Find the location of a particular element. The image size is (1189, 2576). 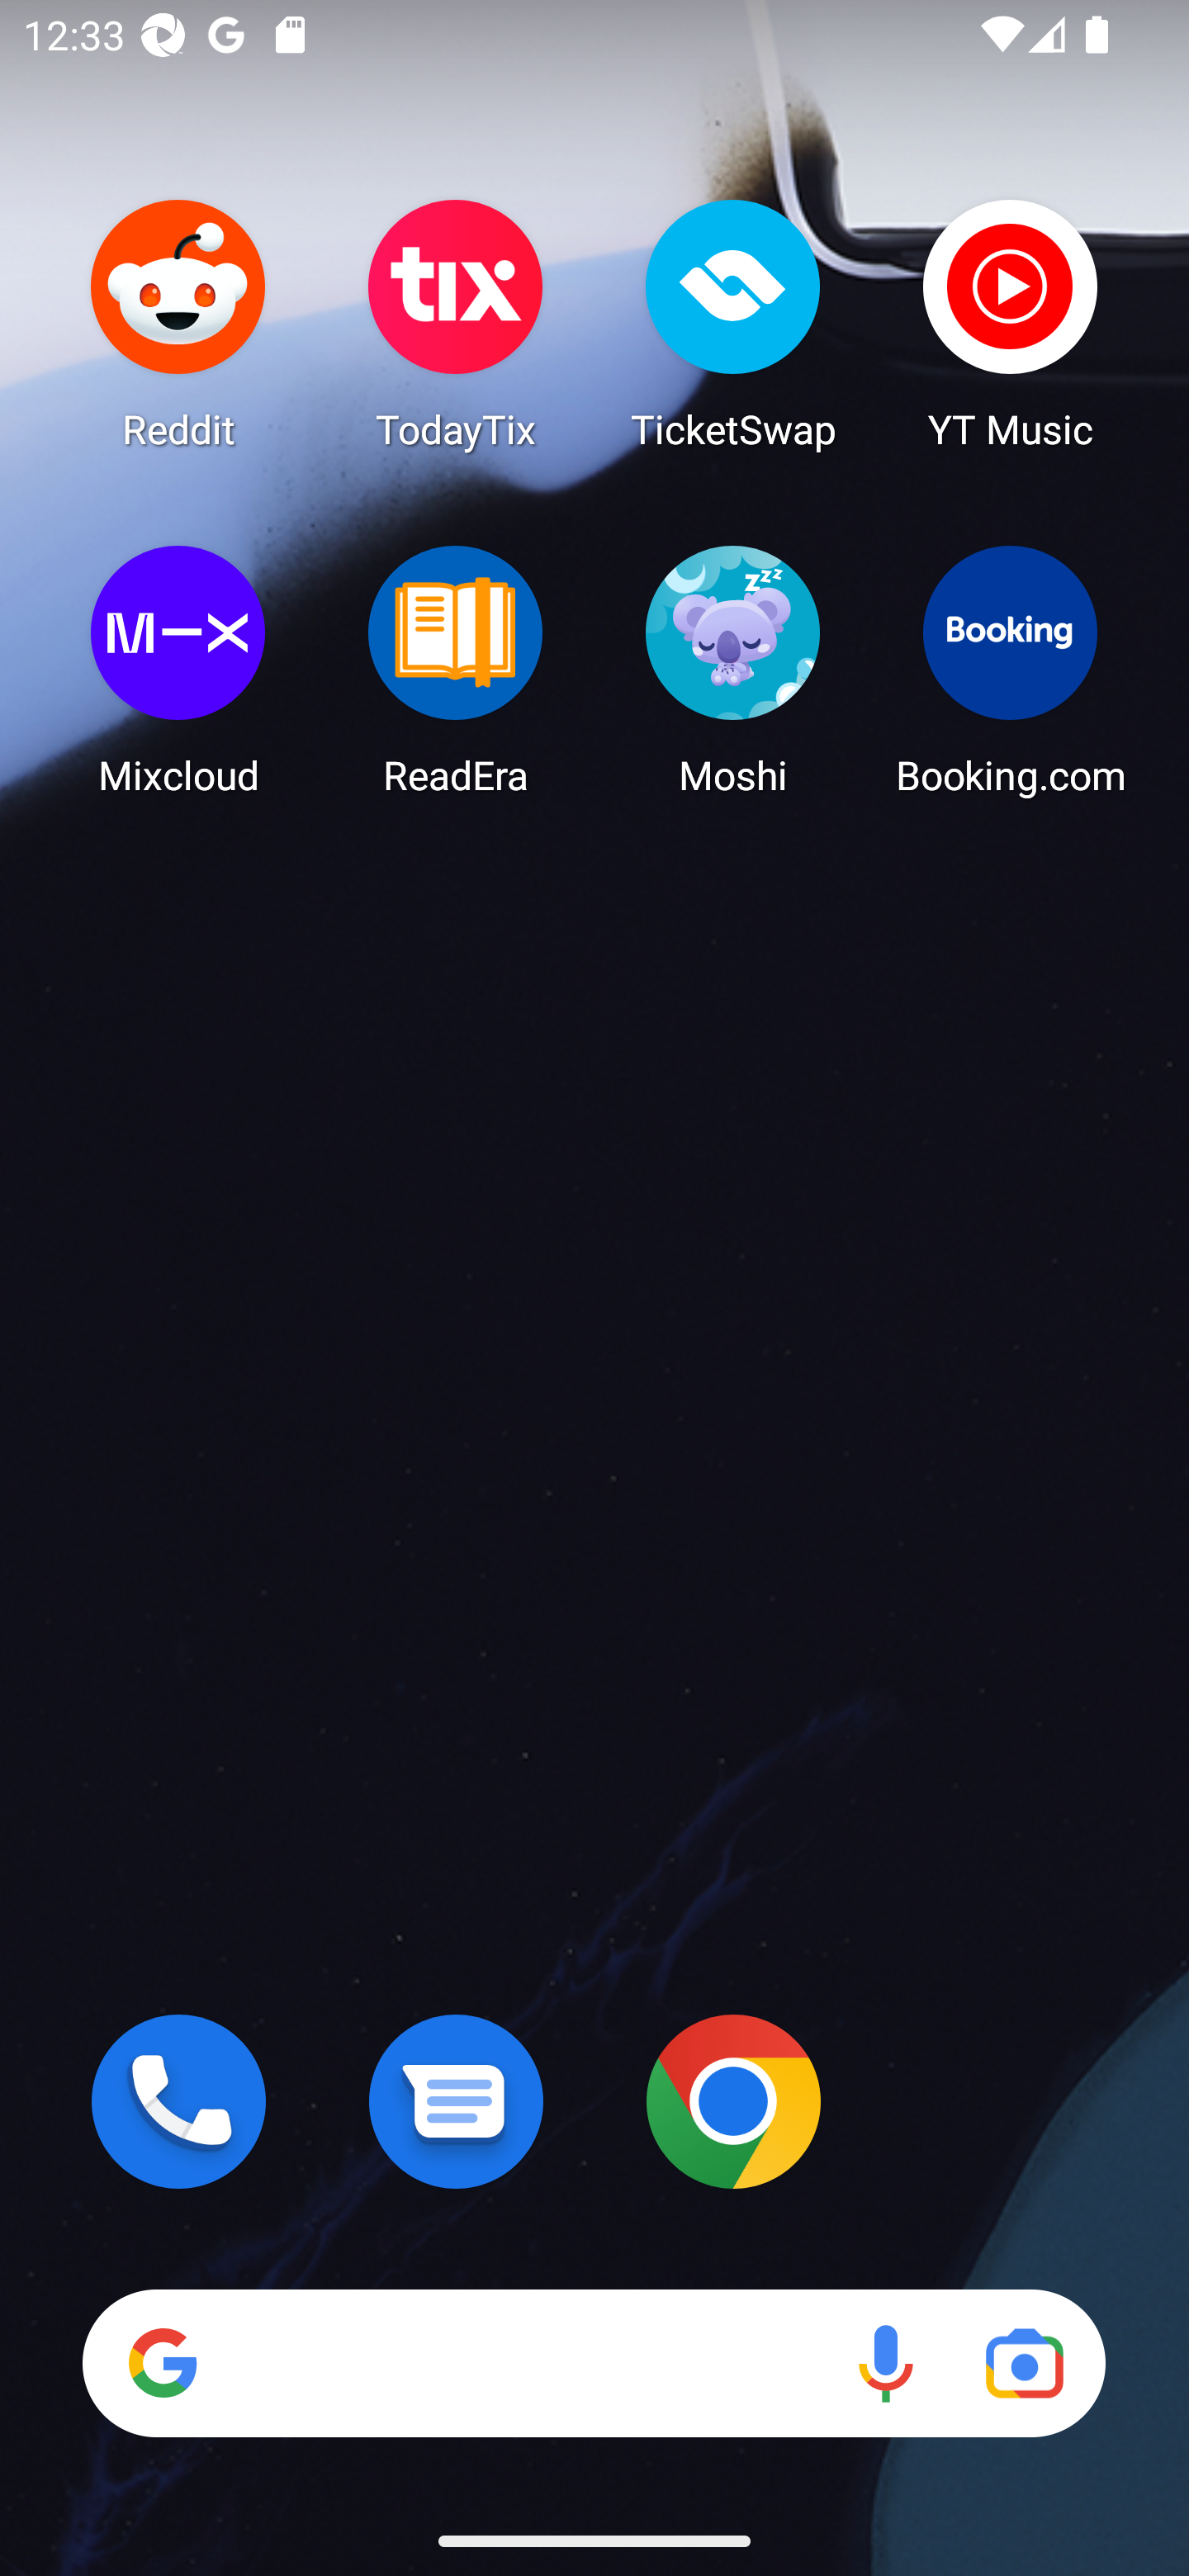

ReadEra is located at coordinates (456, 670).